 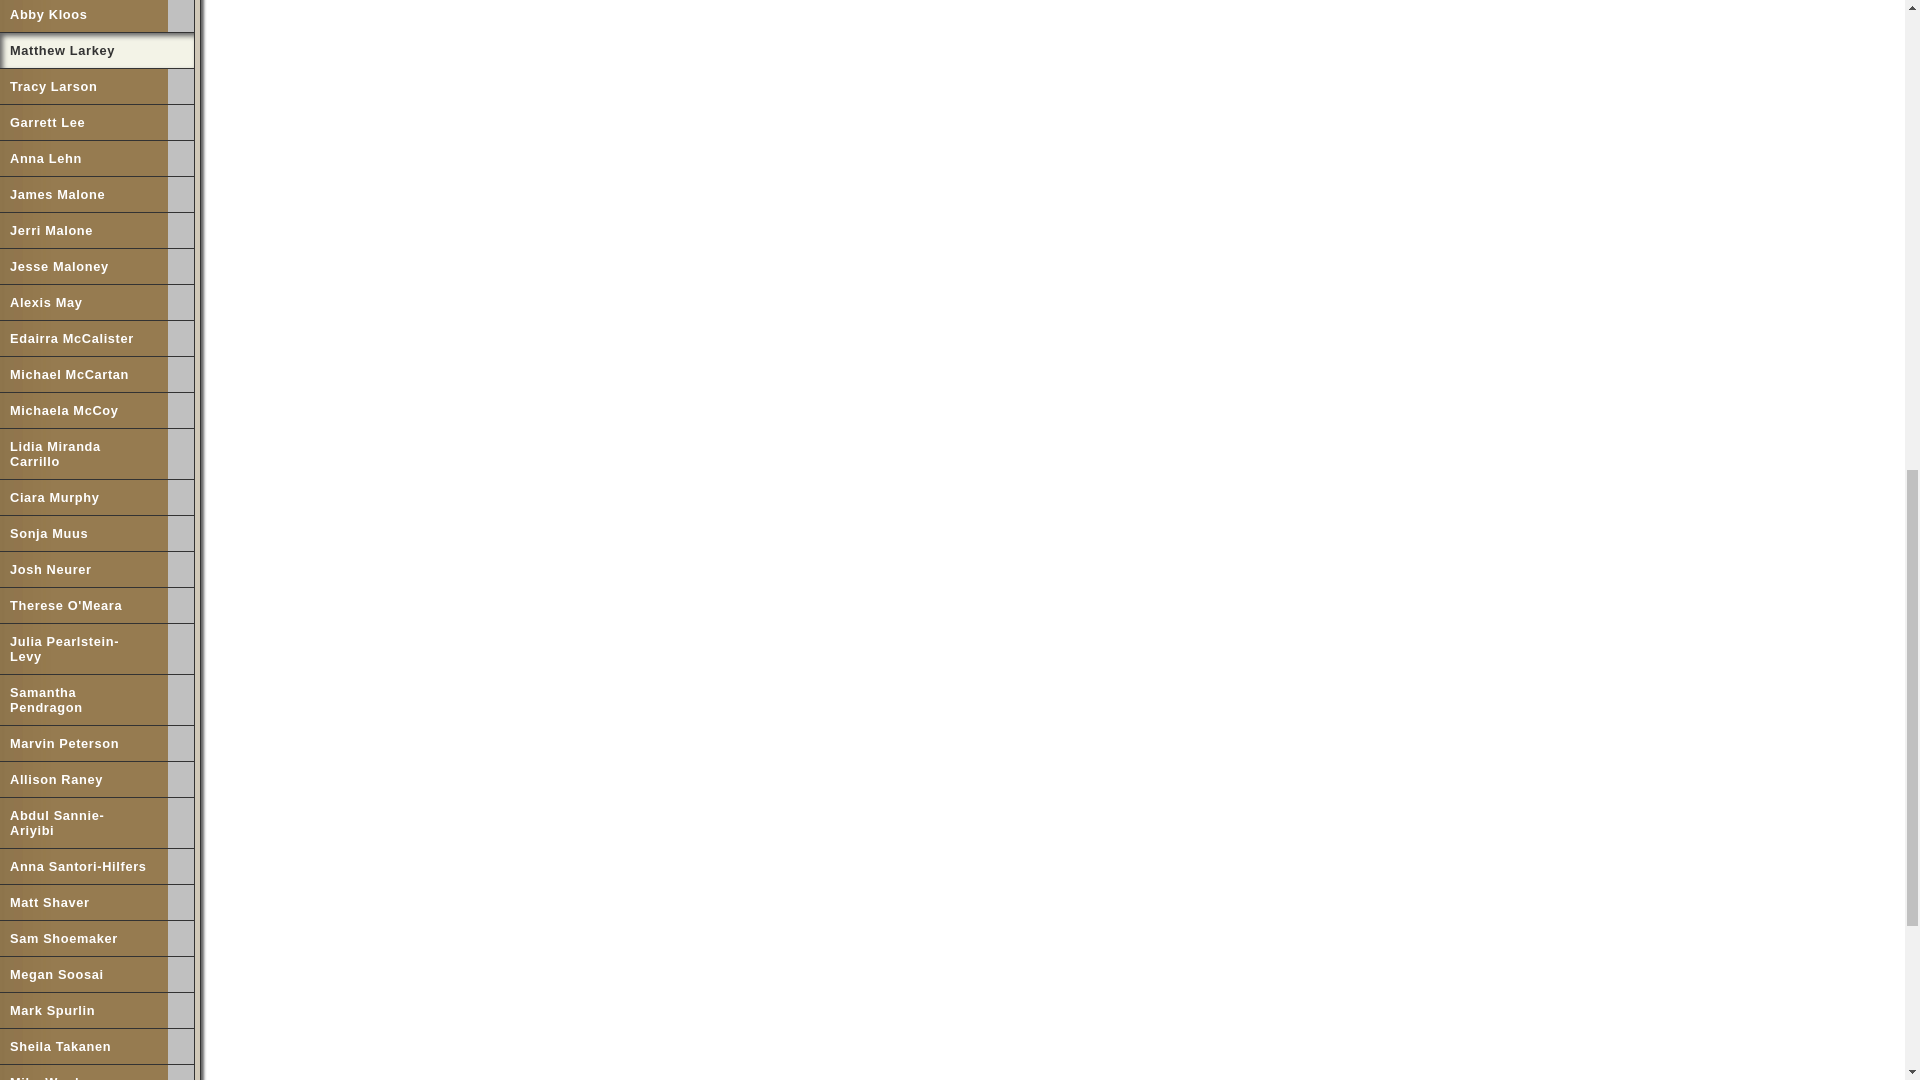 What do you see at coordinates (84, 194) in the screenshot?
I see `James Malone` at bounding box center [84, 194].